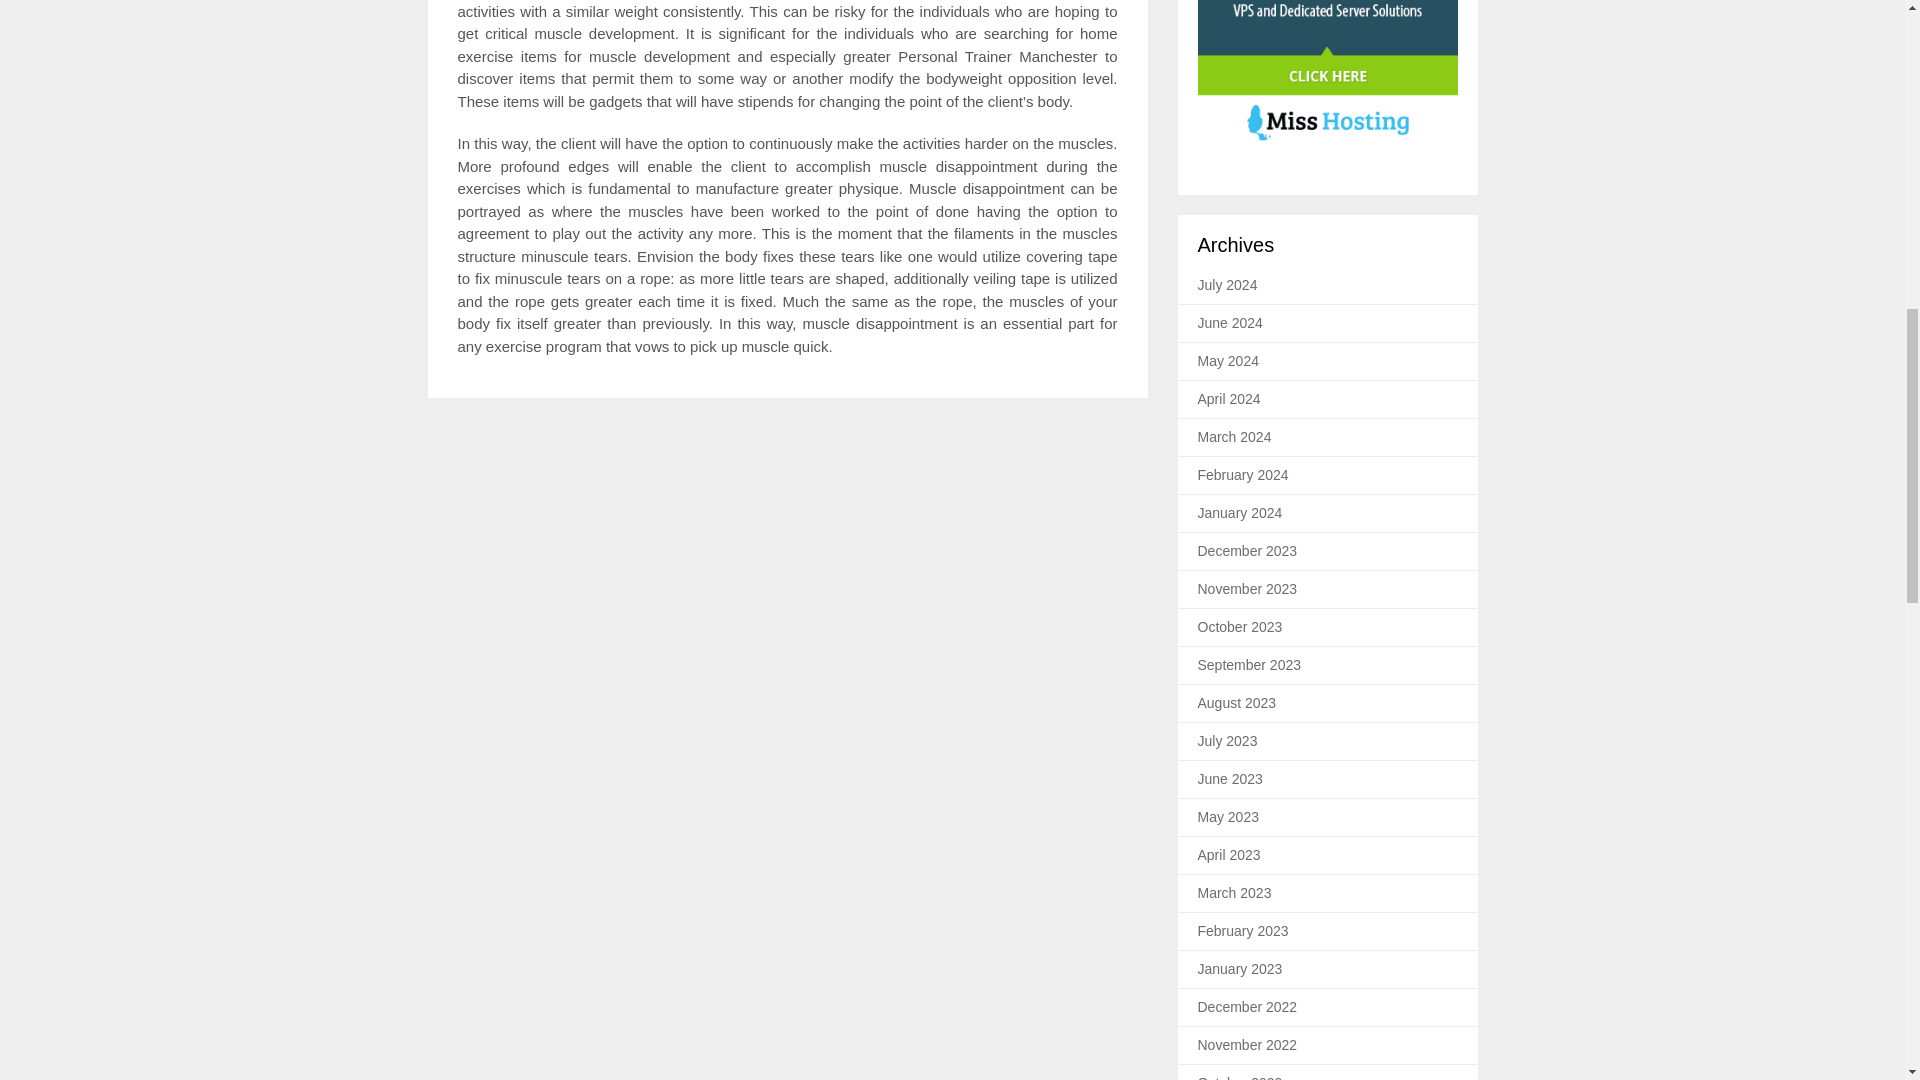 Image resolution: width=1920 pixels, height=1080 pixels. Describe the element at coordinates (1228, 741) in the screenshot. I see `July 2023` at that location.